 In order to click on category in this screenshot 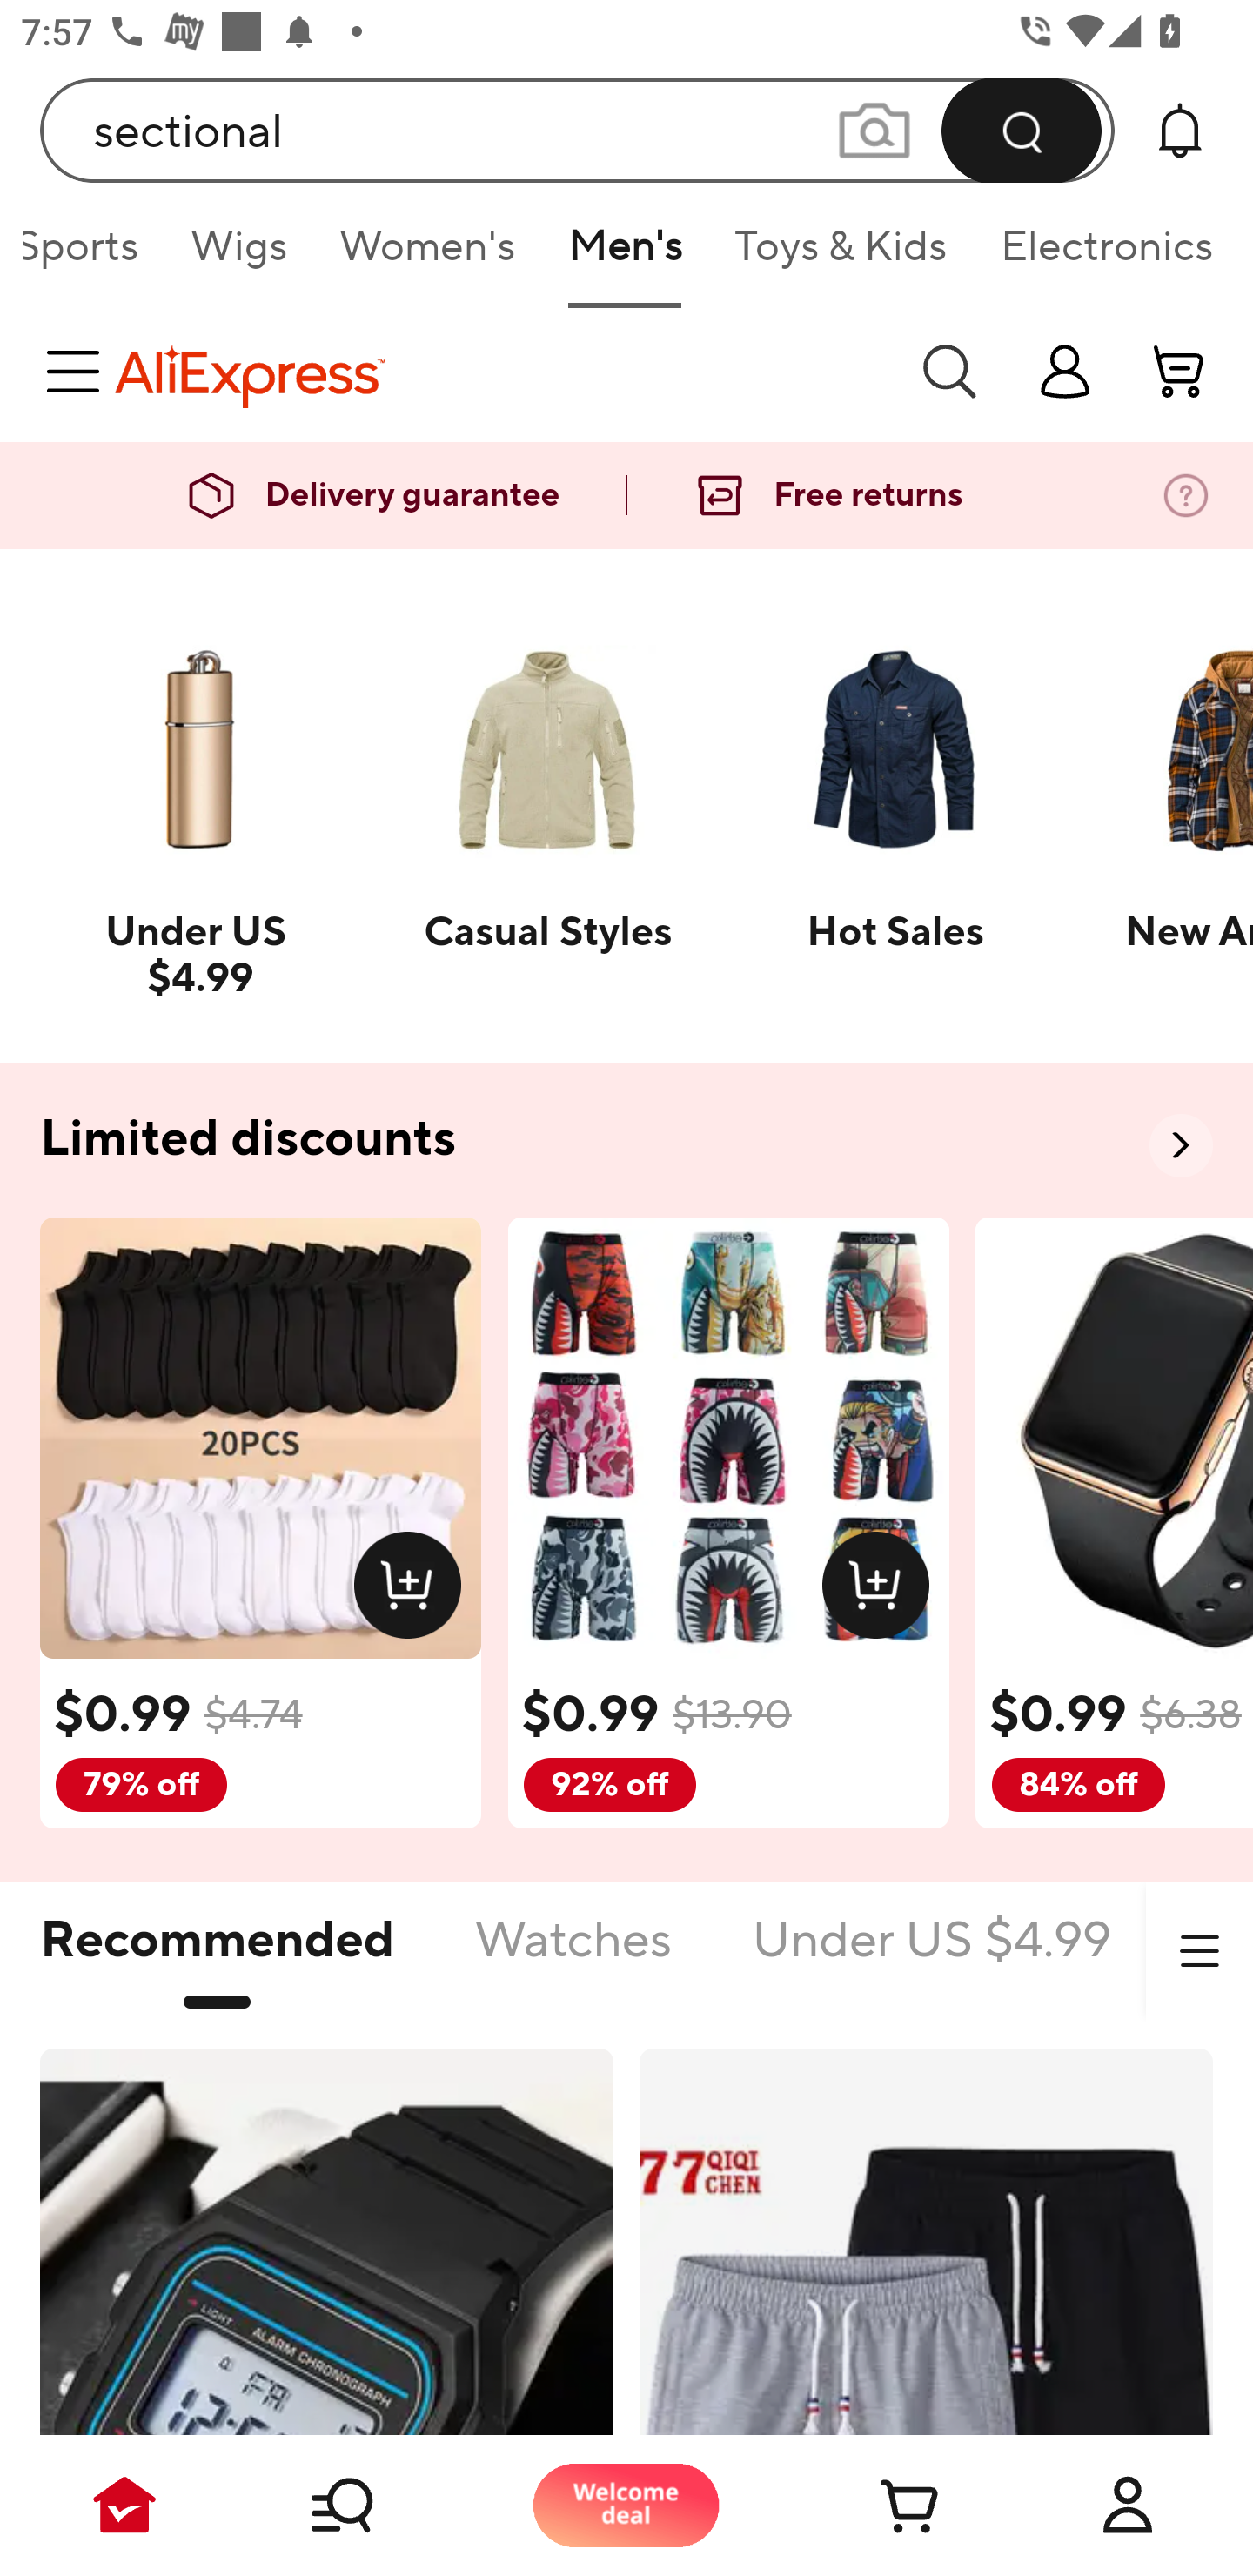, I will do `click(78, 371)`.